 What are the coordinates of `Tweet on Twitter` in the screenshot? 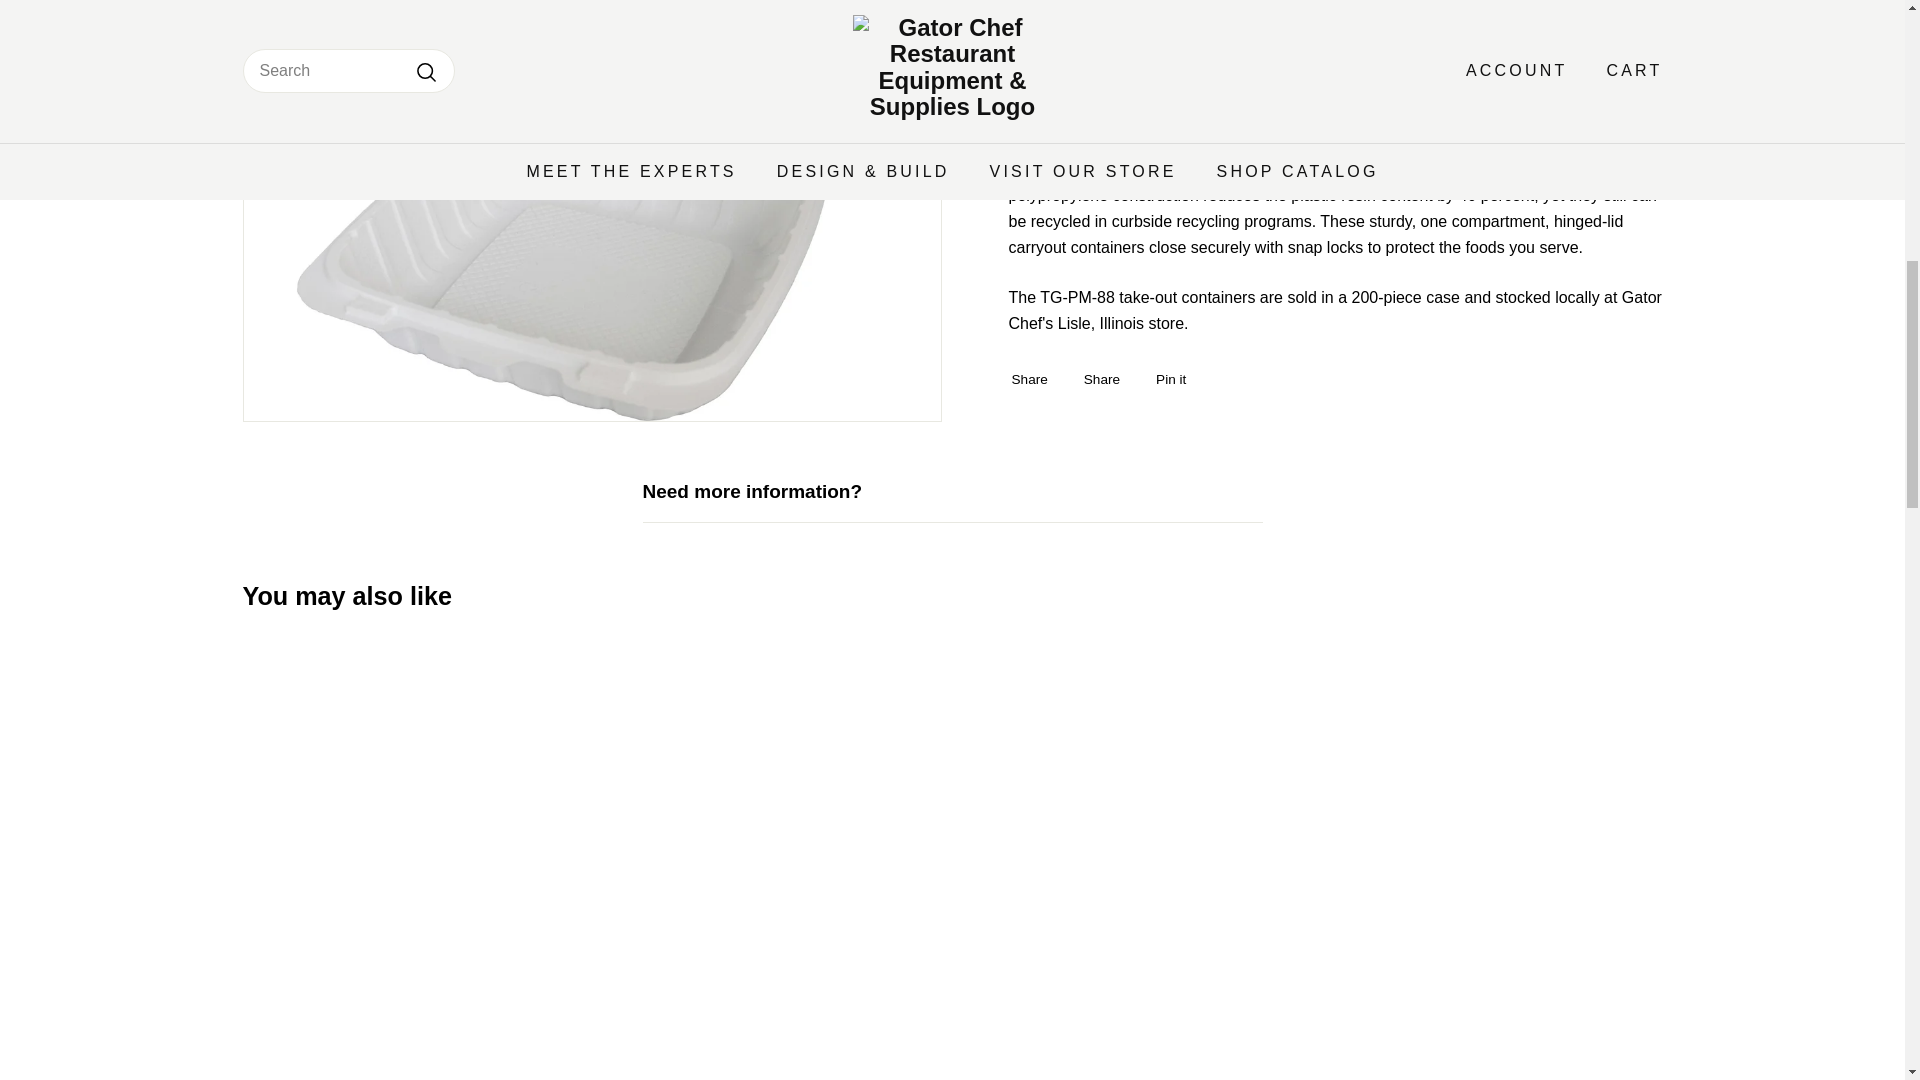 It's located at (1107, 379).